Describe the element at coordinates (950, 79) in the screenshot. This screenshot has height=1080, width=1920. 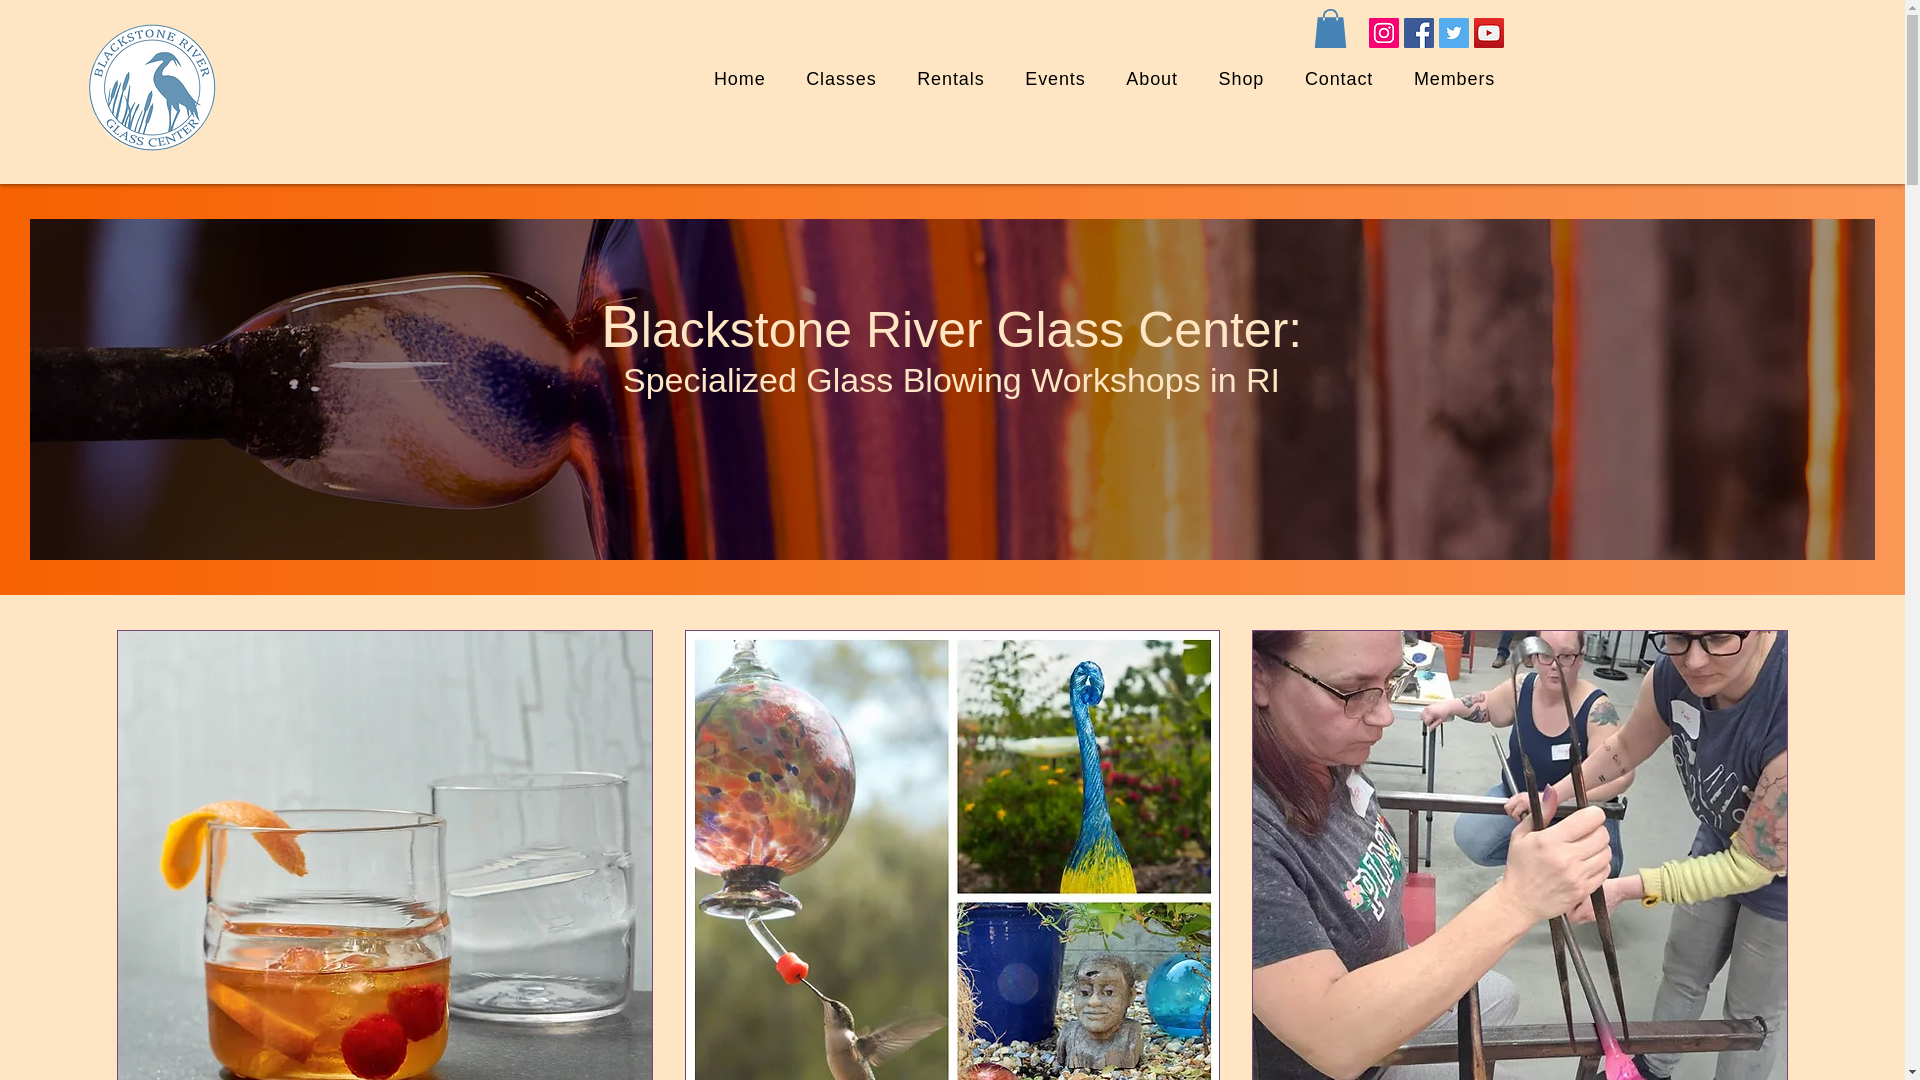
I see `Classes` at that location.